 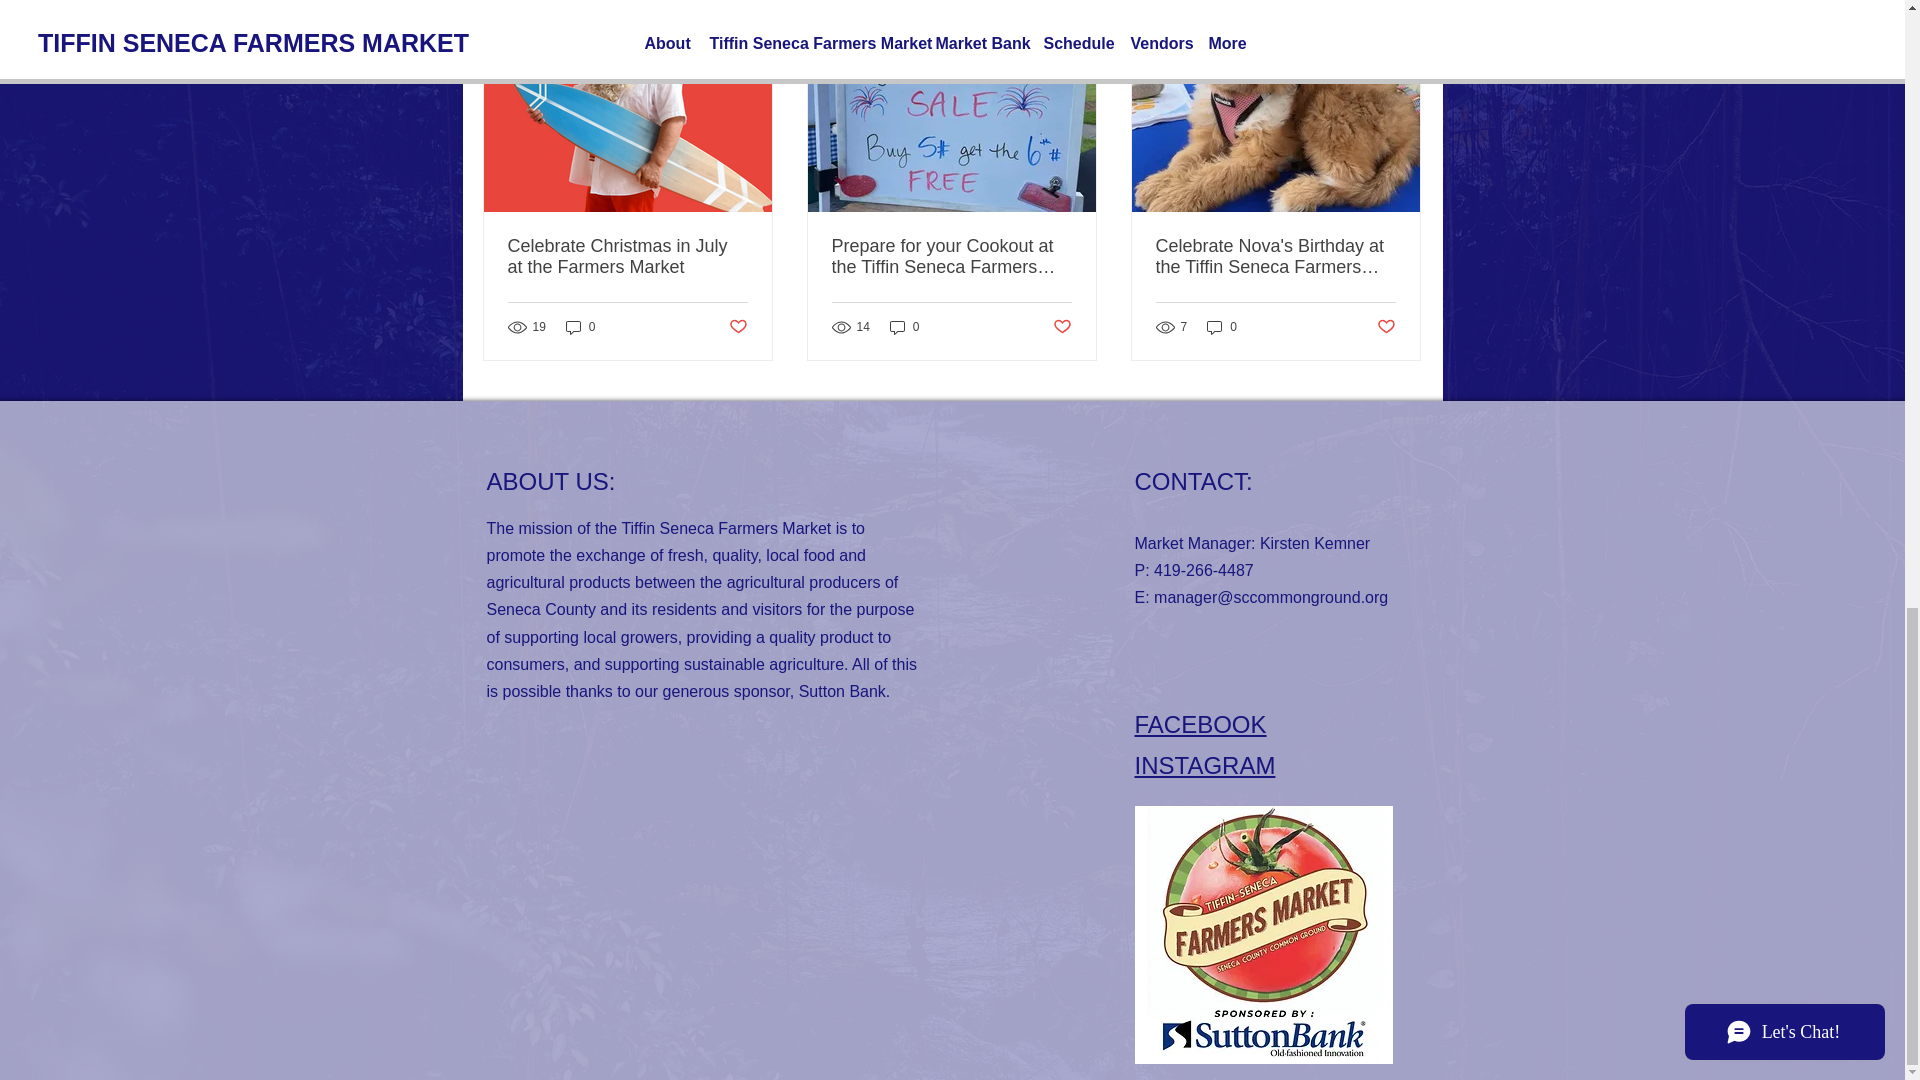 What do you see at coordinates (580, 326) in the screenshot?
I see `0` at bounding box center [580, 326].